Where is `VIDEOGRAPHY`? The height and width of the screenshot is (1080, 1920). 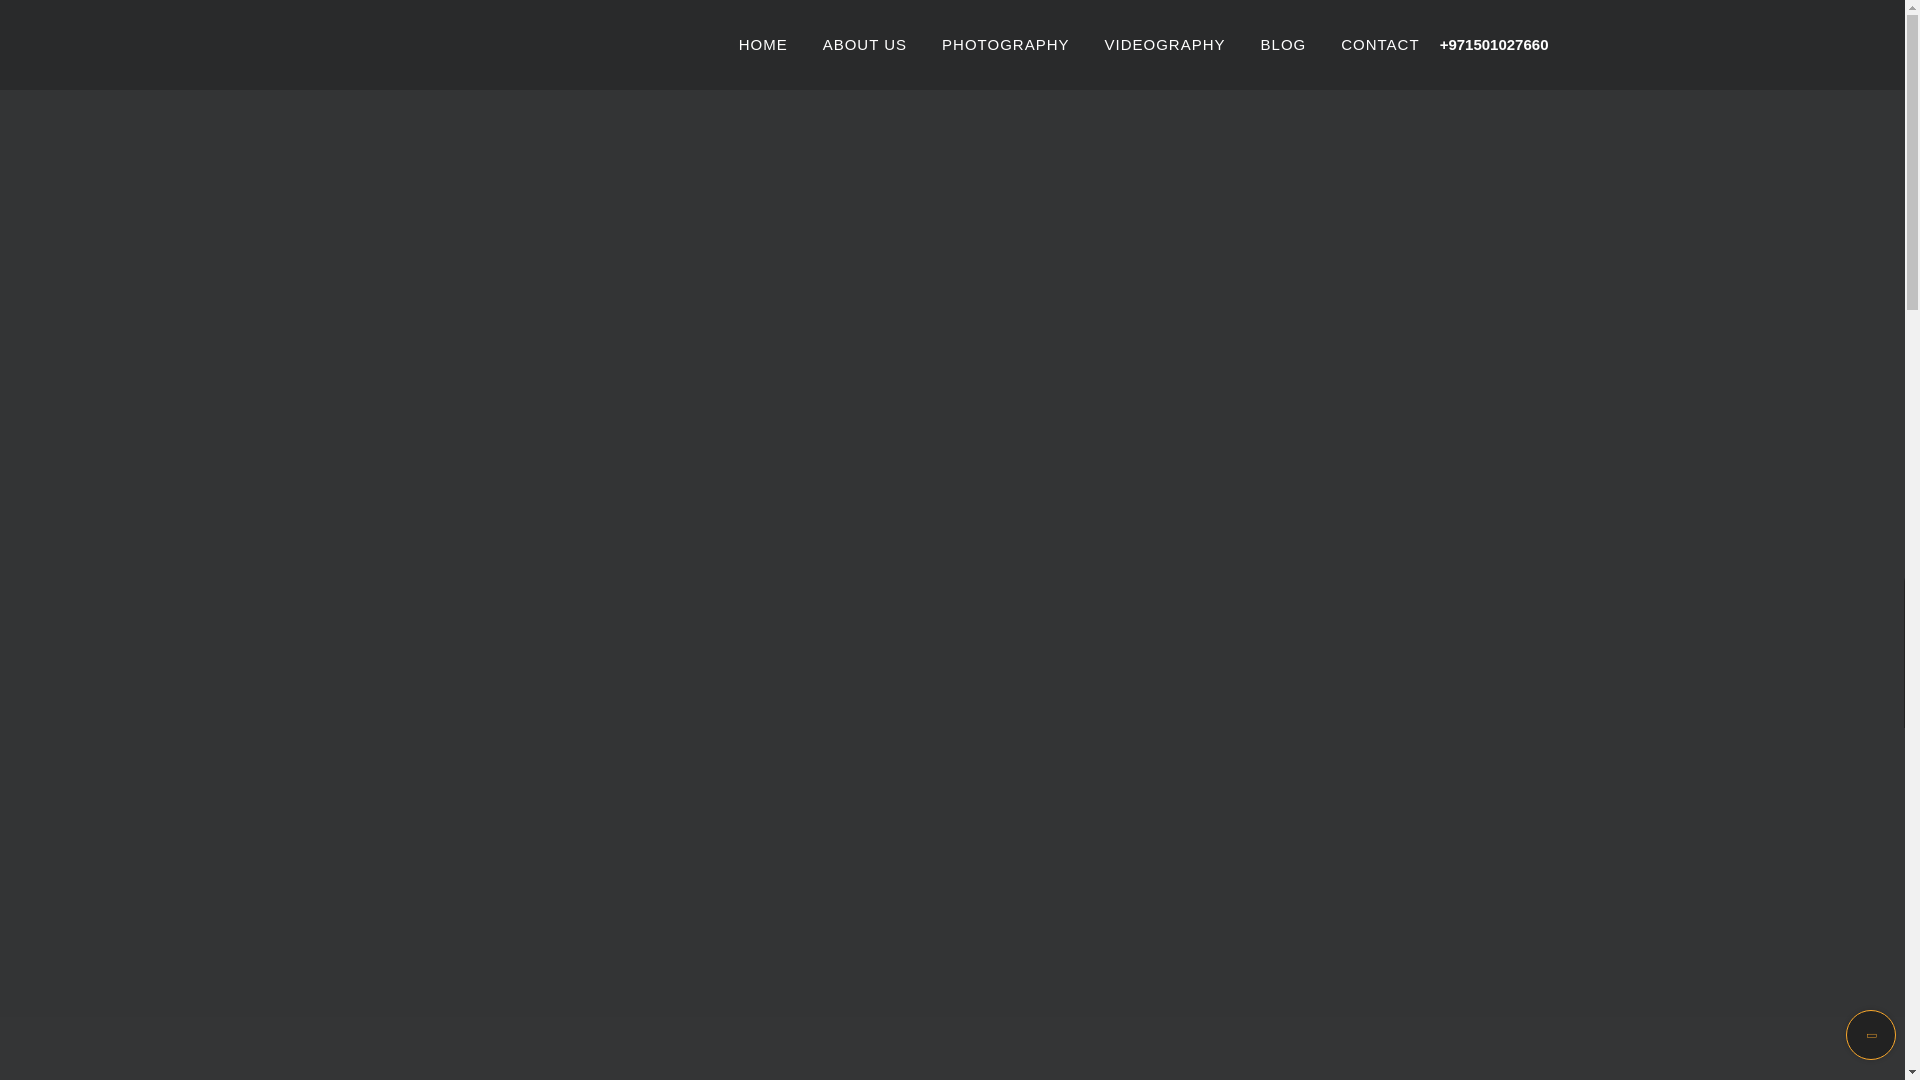
VIDEOGRAPHY is located at coordinates (1166, 44).